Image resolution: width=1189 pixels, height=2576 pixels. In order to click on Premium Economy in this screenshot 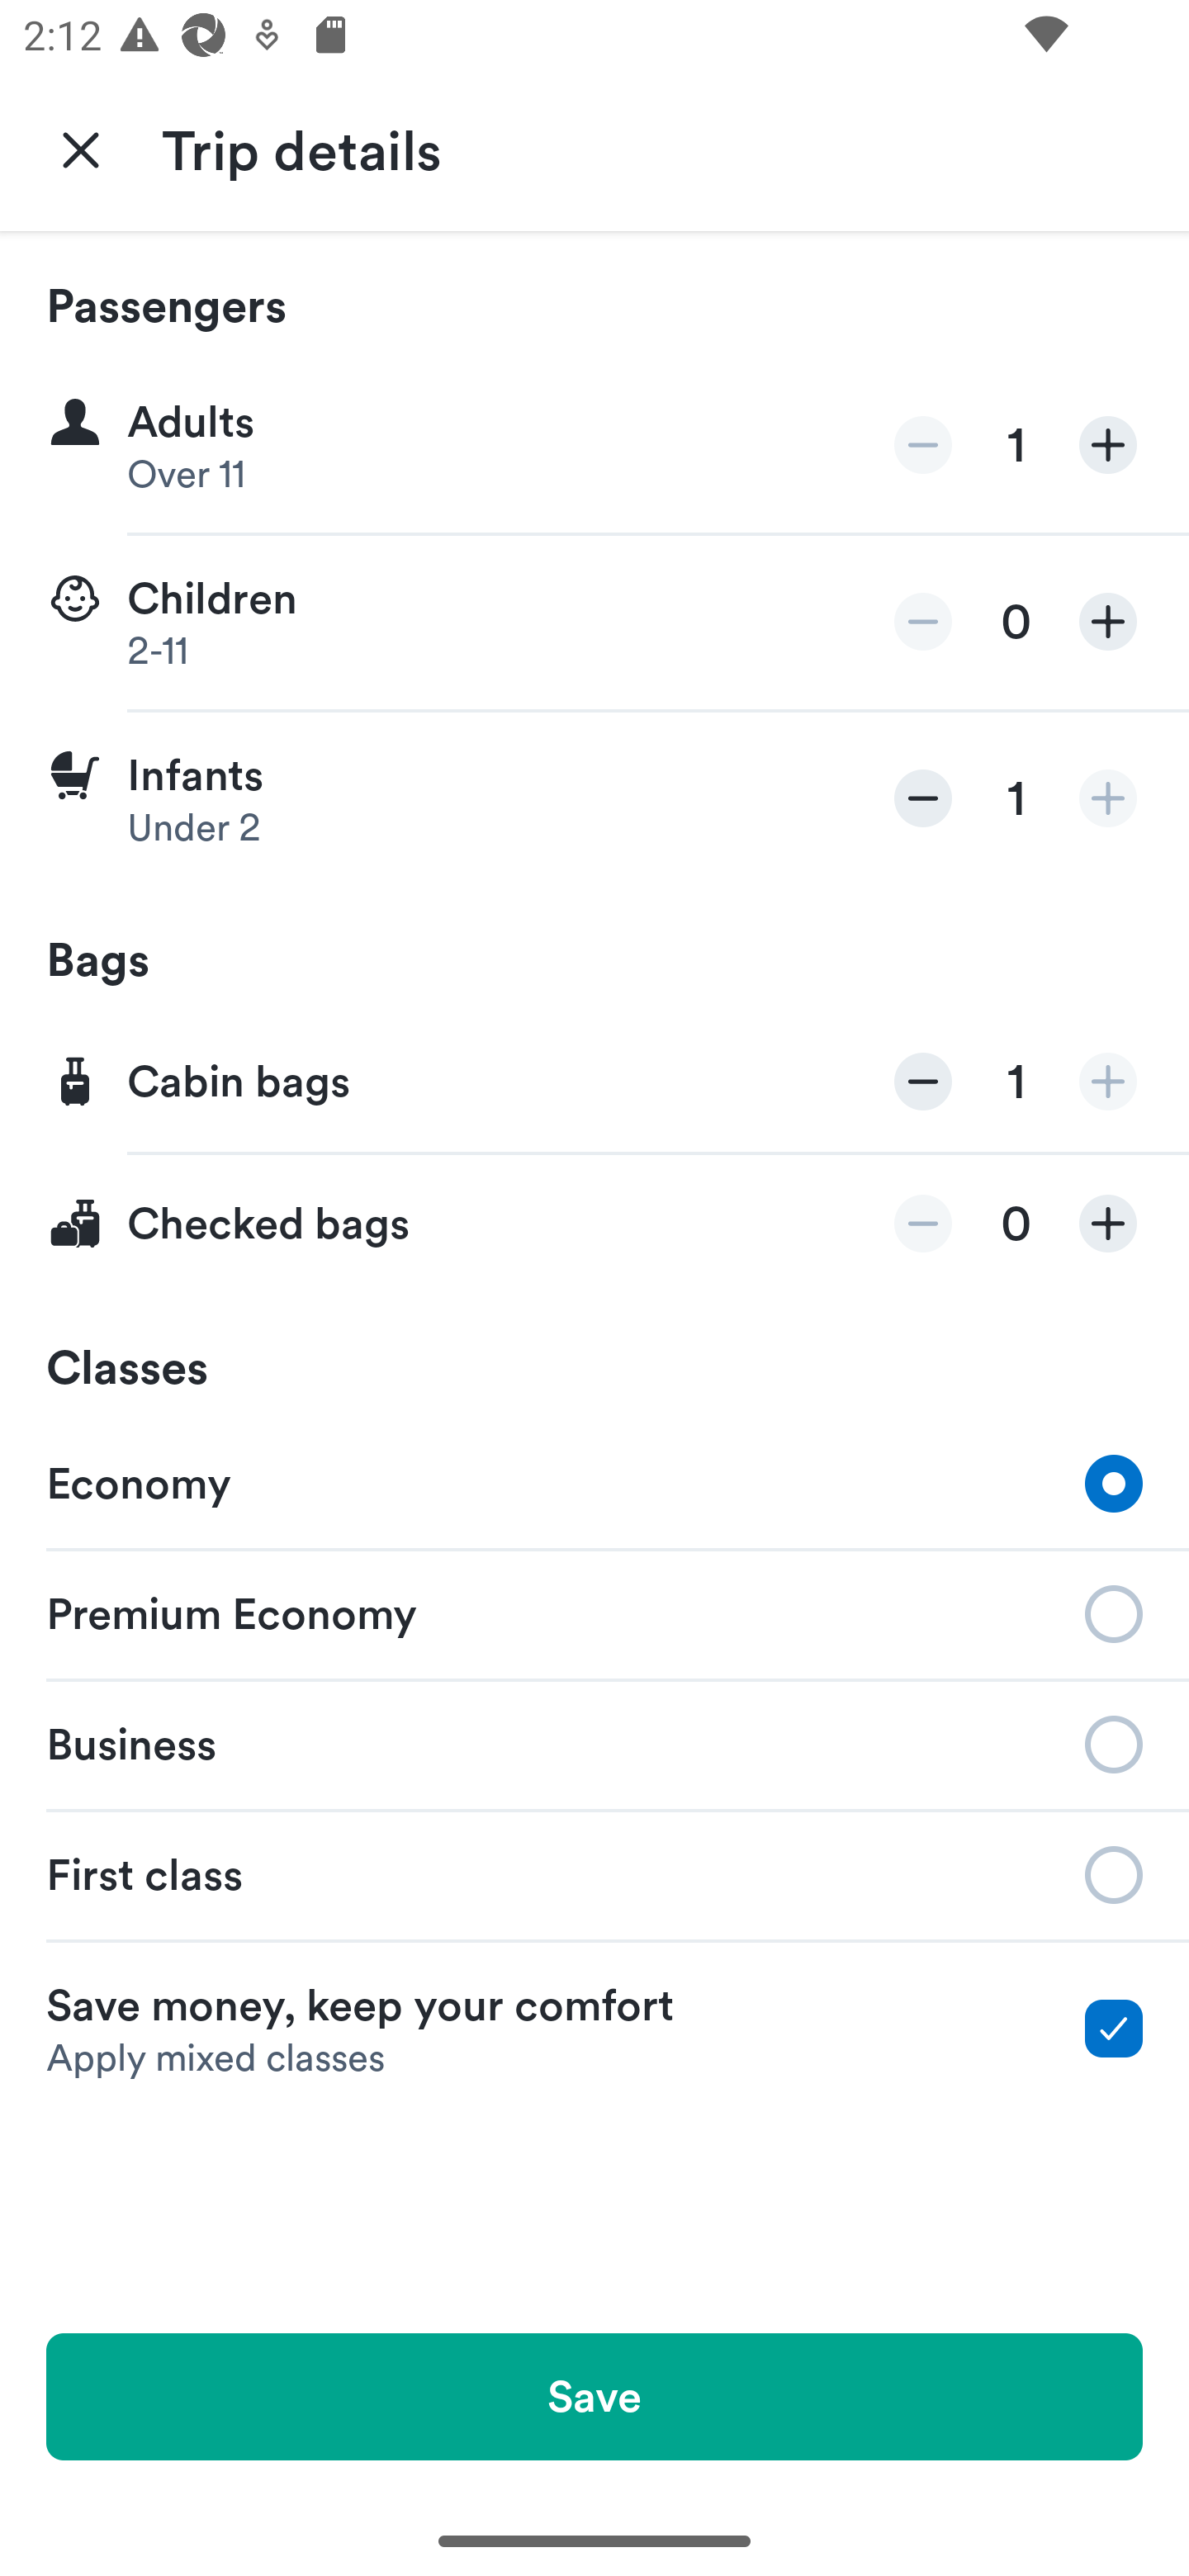, I will do `click(594, 1612)`.